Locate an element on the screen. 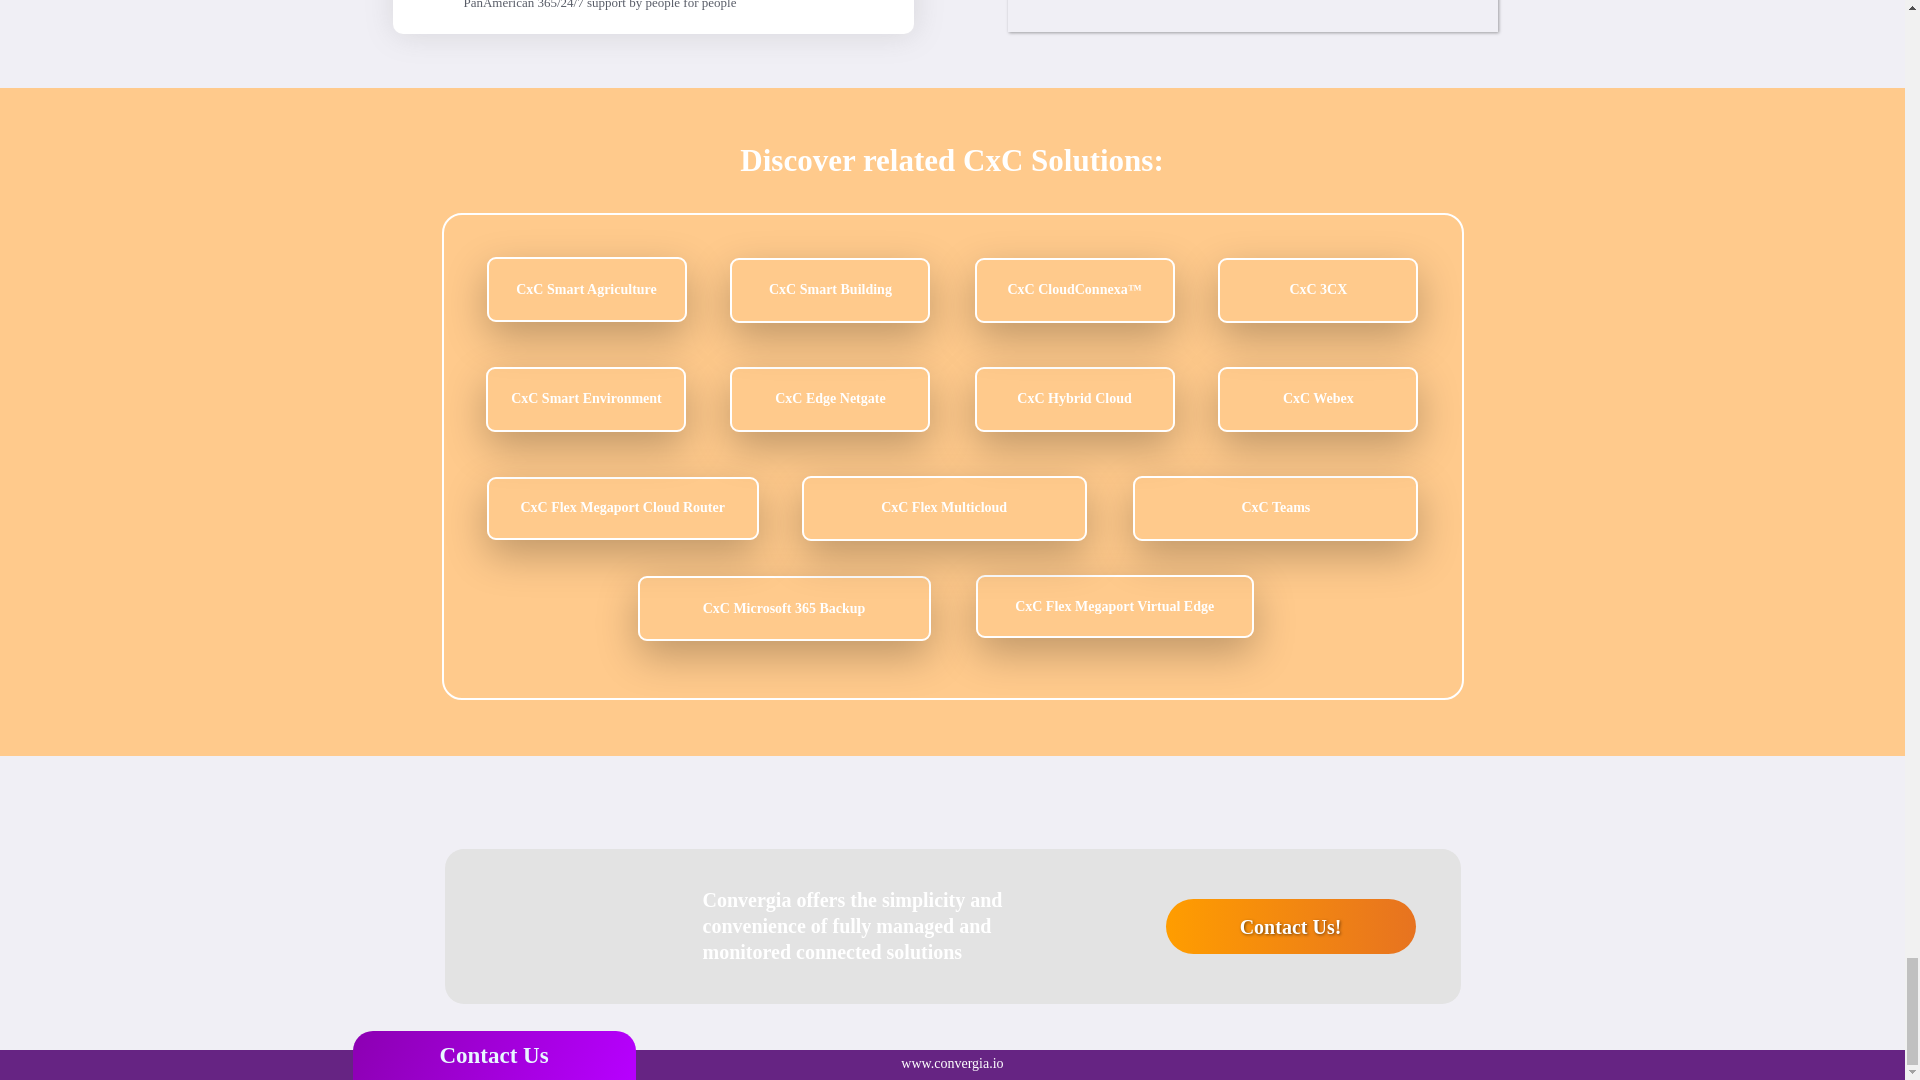  CxC Flex Megaport Virtual Edge is located at coordinates (1114, 606).